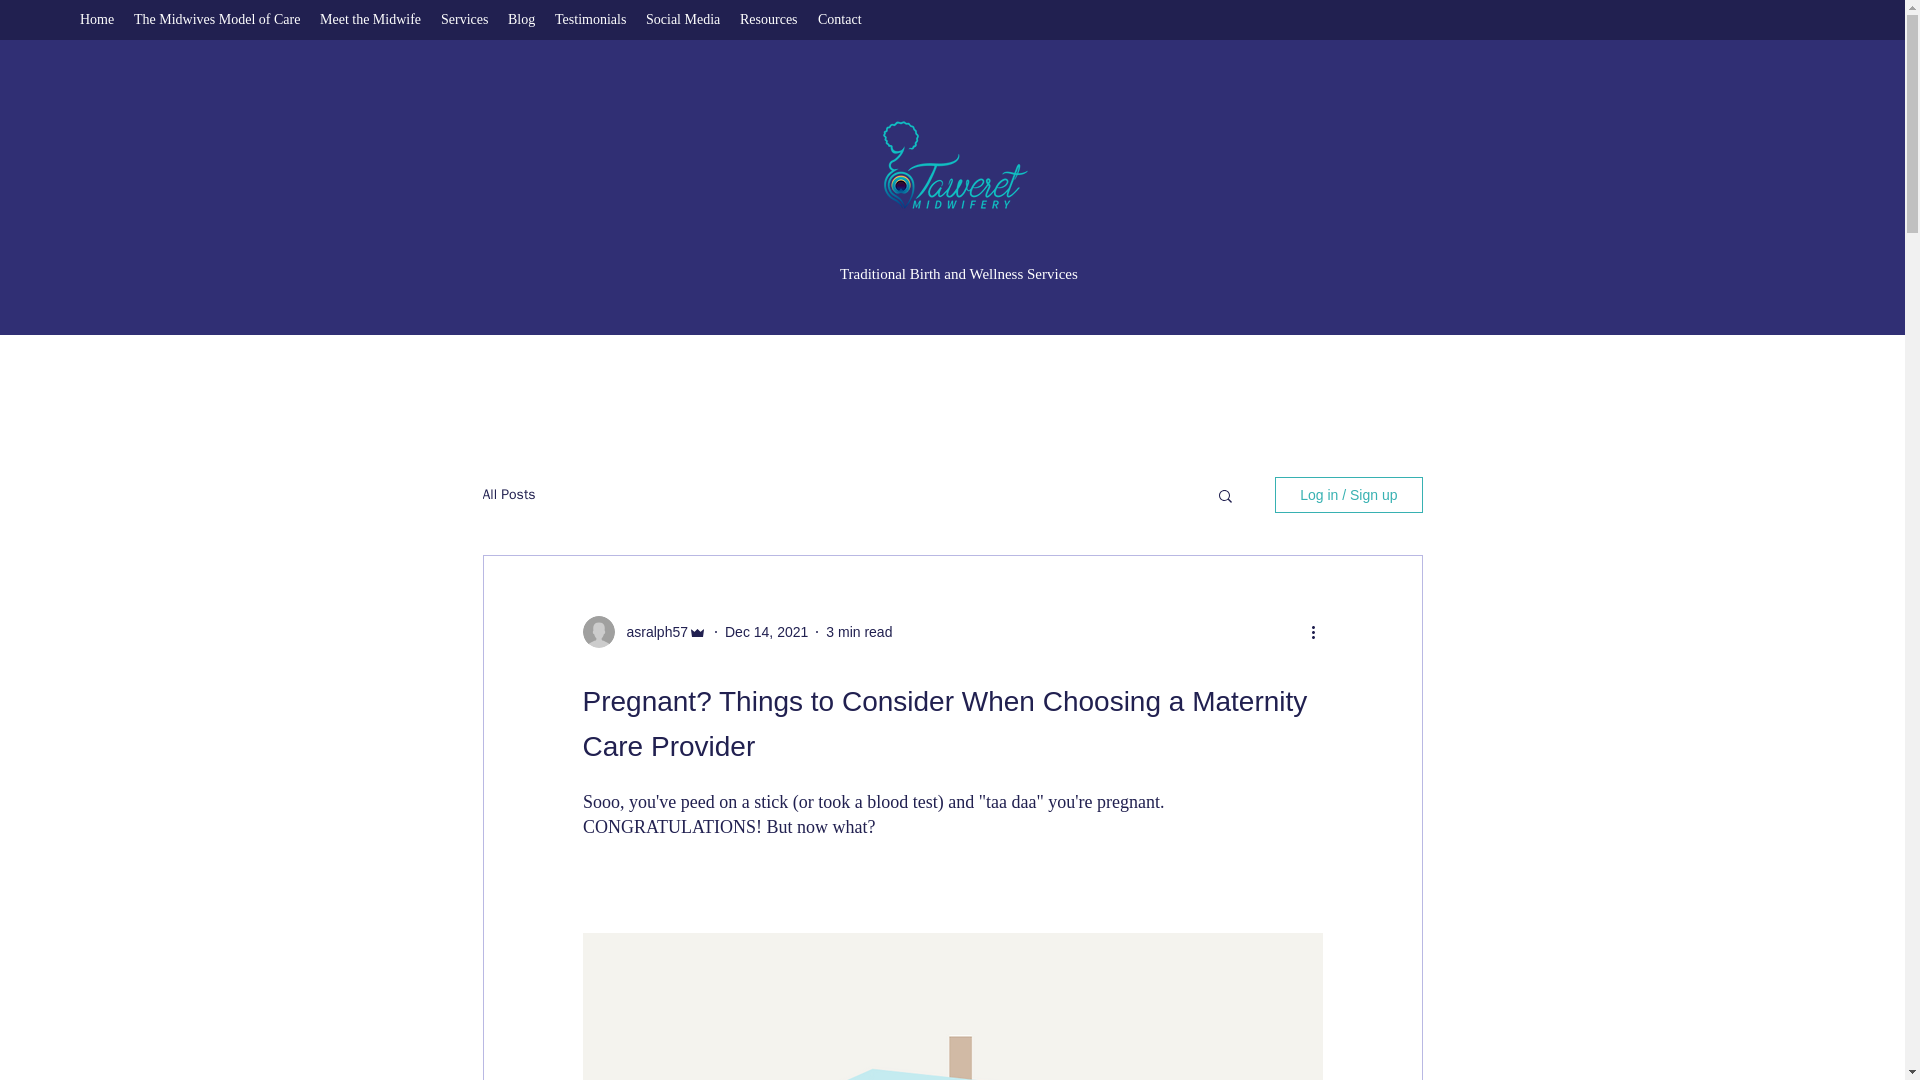 This screenshot has height=1080, width=1920. Describe the element at coordinates (650, 632) in the screenshot. I see `asralph57` at that location.